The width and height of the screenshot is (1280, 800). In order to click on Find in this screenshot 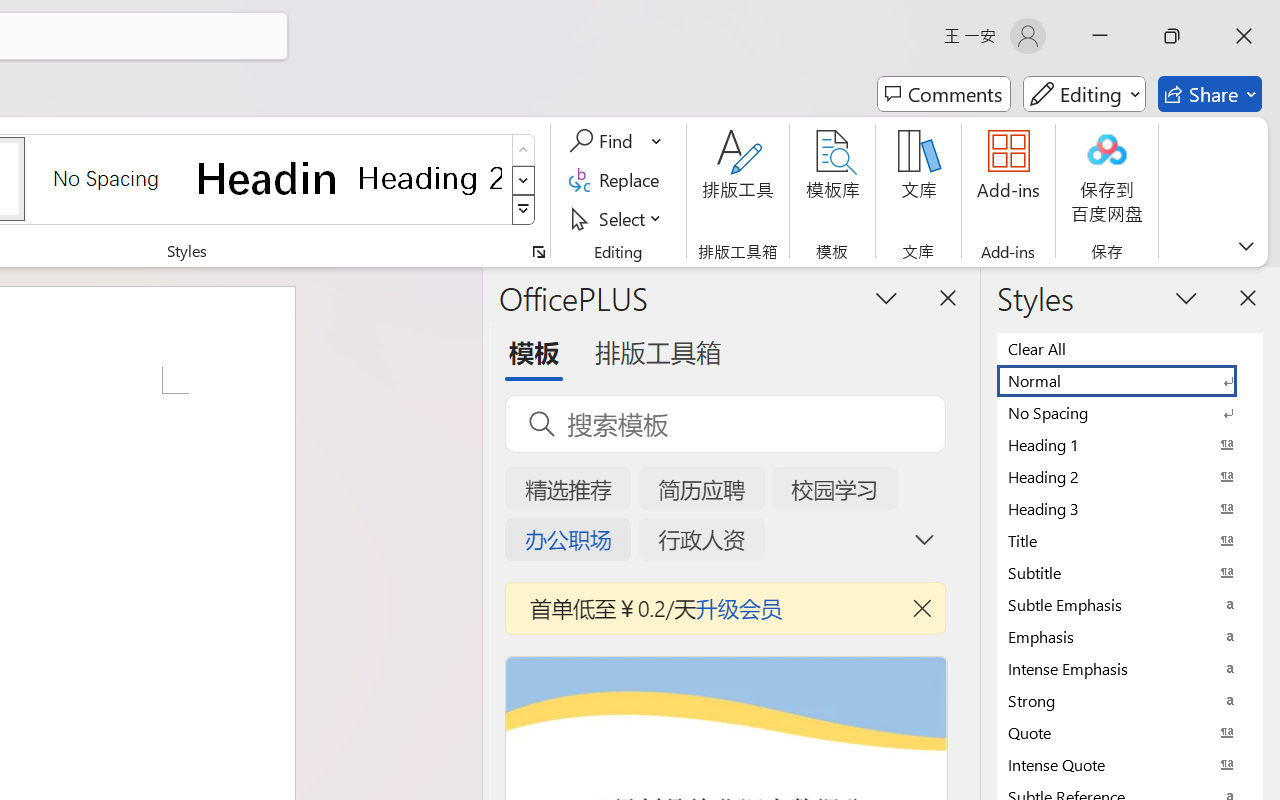, I will do `click(616, 141)`.